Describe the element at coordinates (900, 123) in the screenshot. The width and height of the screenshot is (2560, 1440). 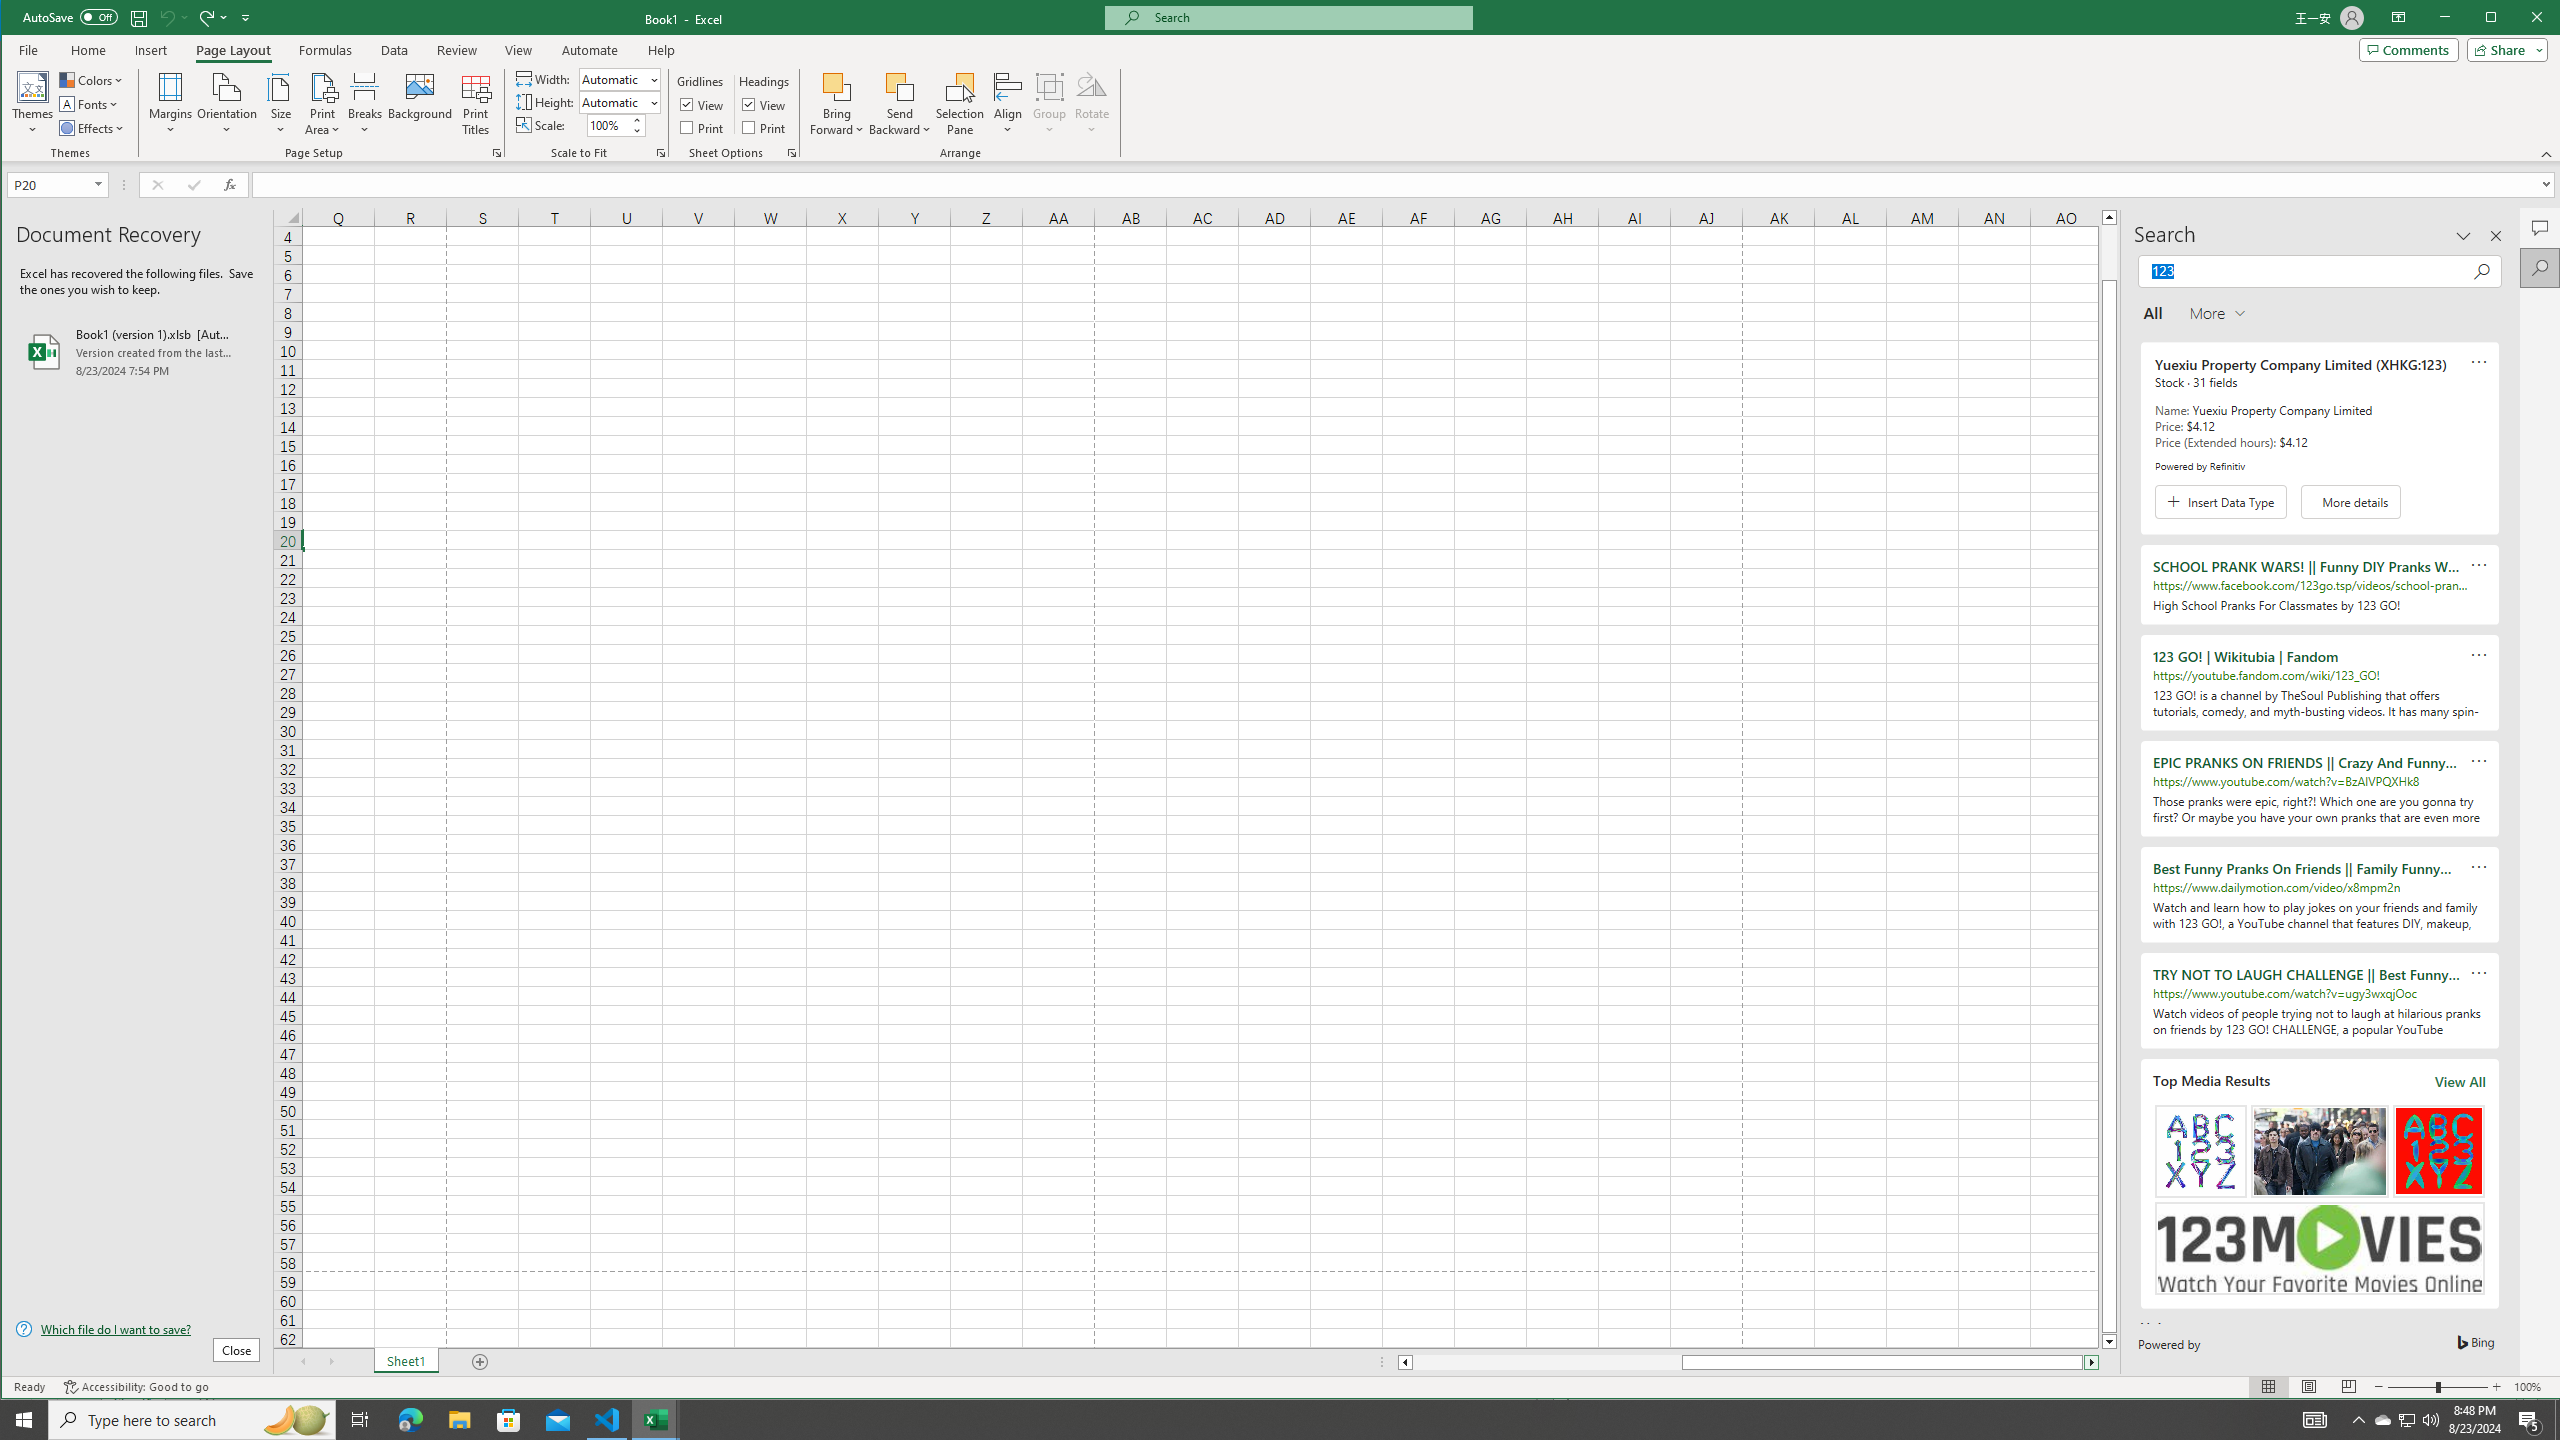
I see `More Options` at that location.